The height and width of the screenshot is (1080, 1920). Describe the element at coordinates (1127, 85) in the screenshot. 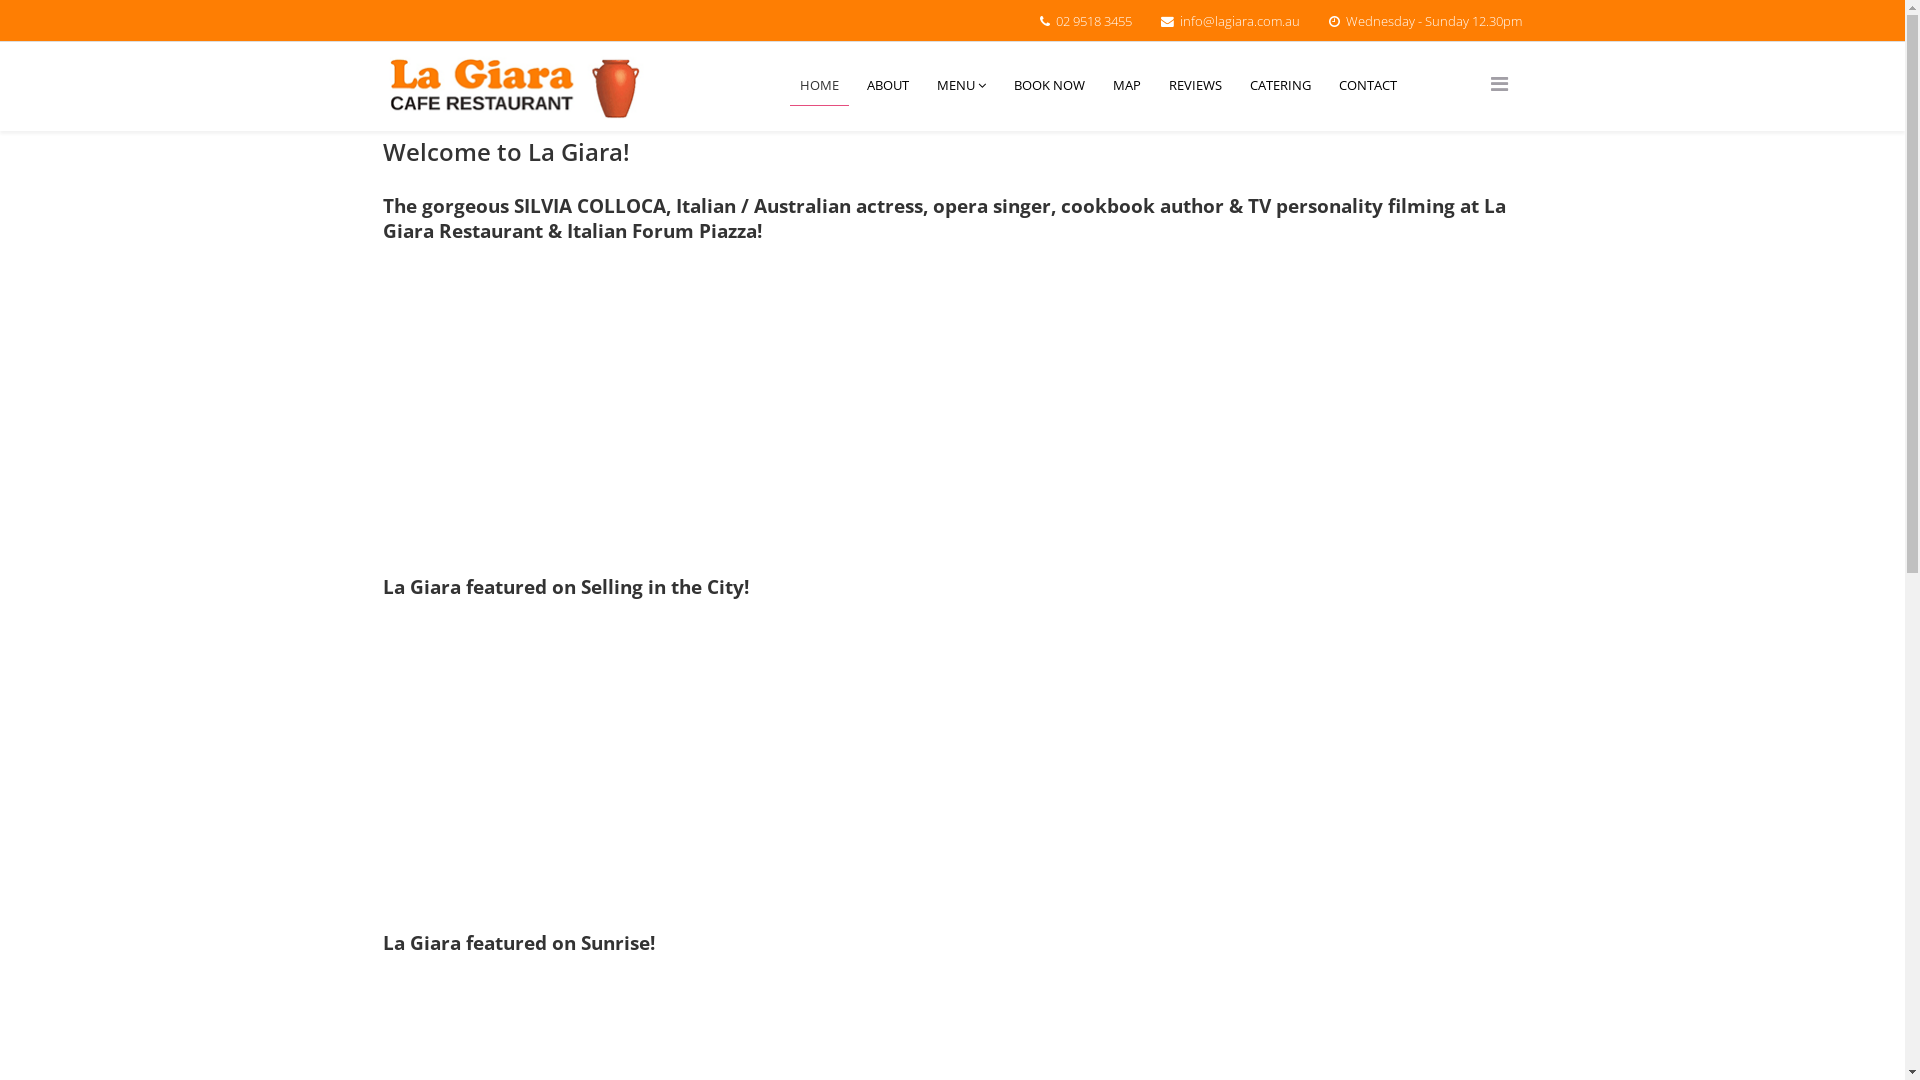

I see `MAP` at that location.